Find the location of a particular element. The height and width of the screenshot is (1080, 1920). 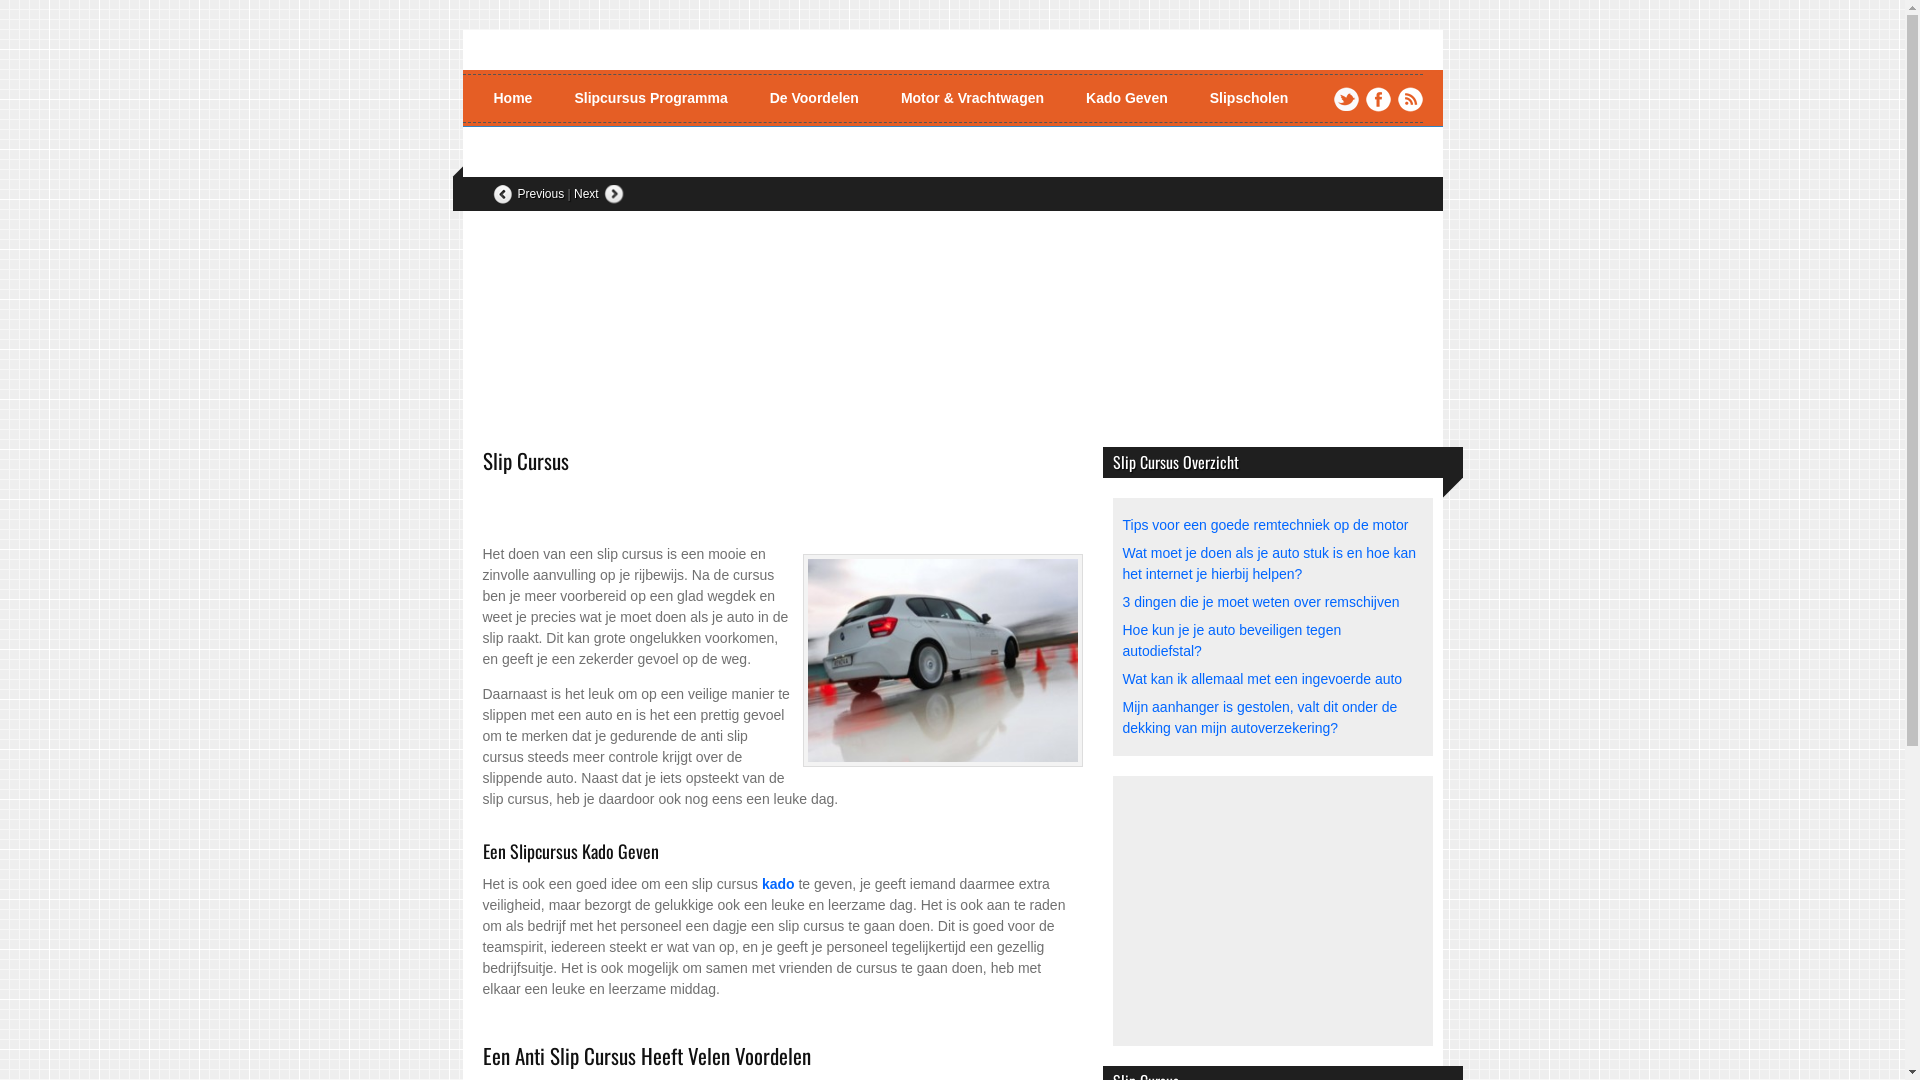

Hoe kun je je auto beveiligen tegen autodiefstal? is located at coordinates (1232, 640).